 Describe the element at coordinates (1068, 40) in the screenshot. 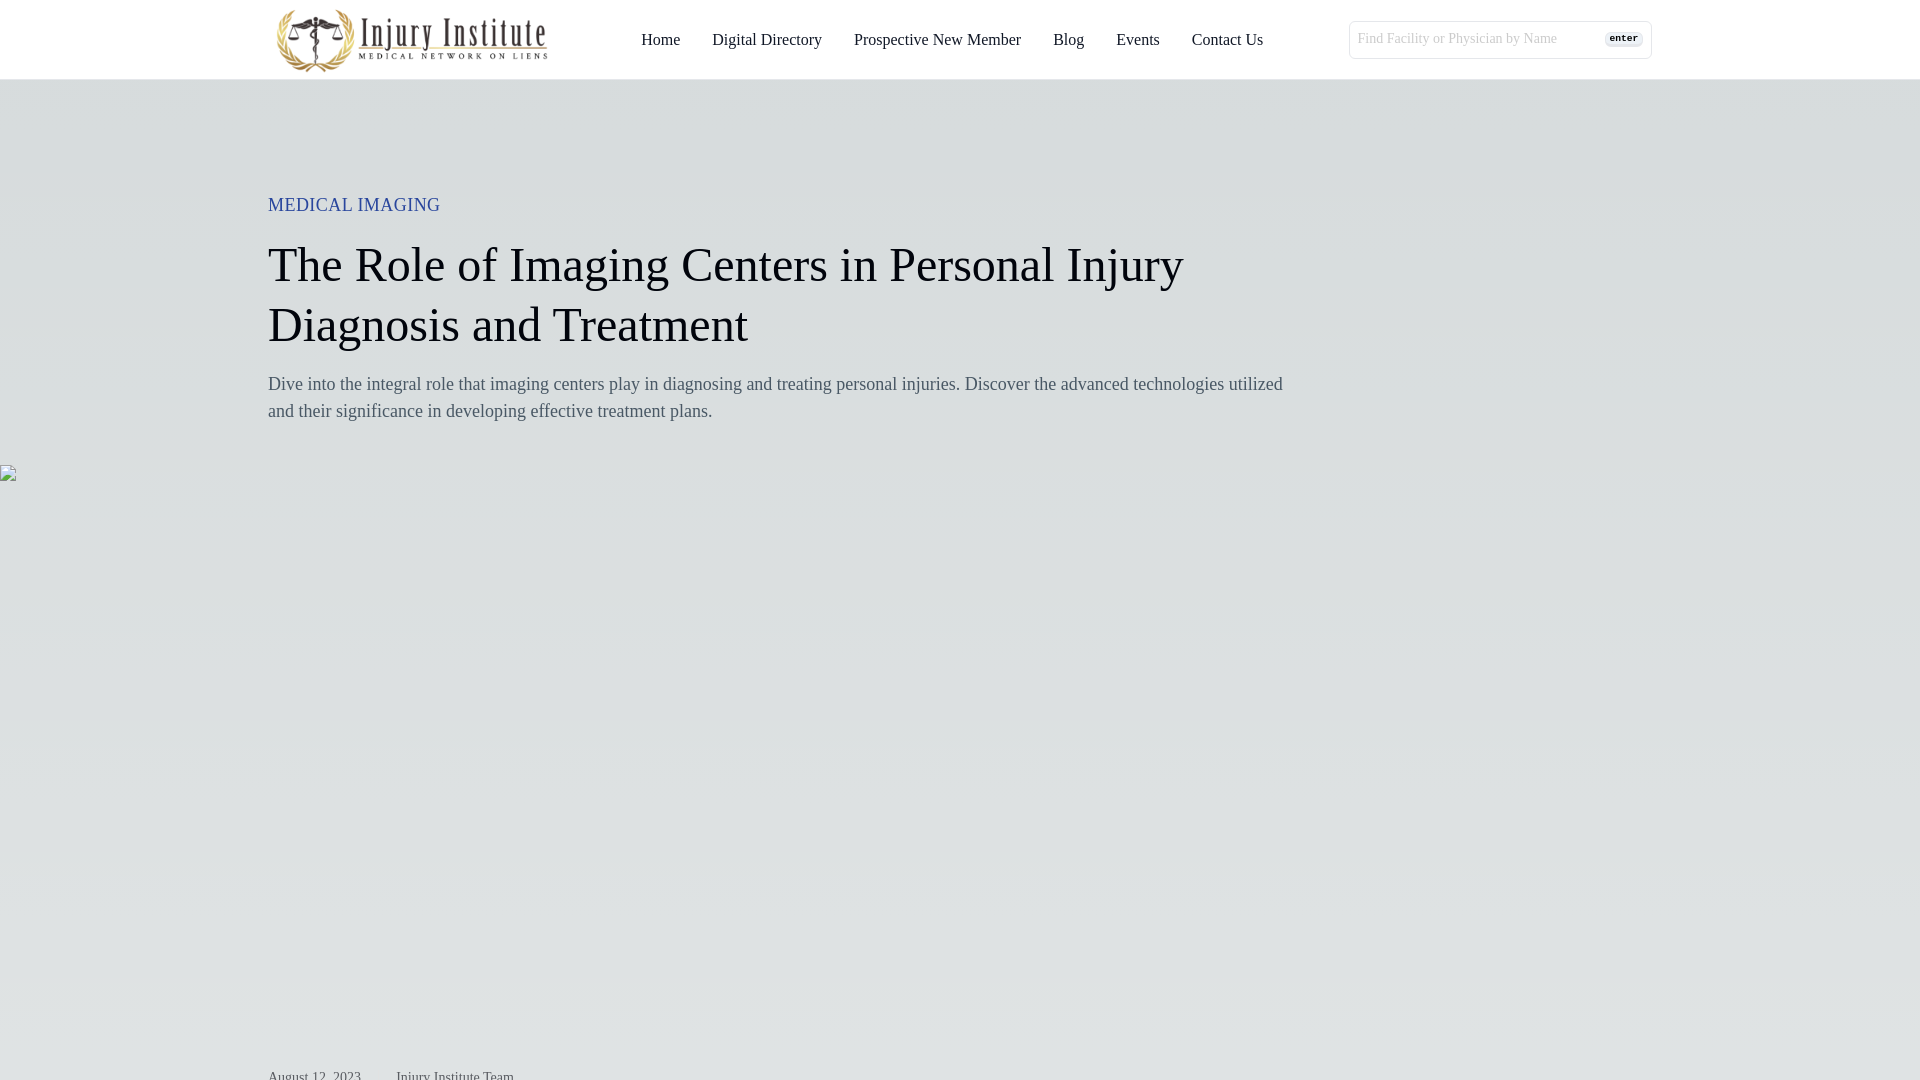

I see `Blog` at that location.